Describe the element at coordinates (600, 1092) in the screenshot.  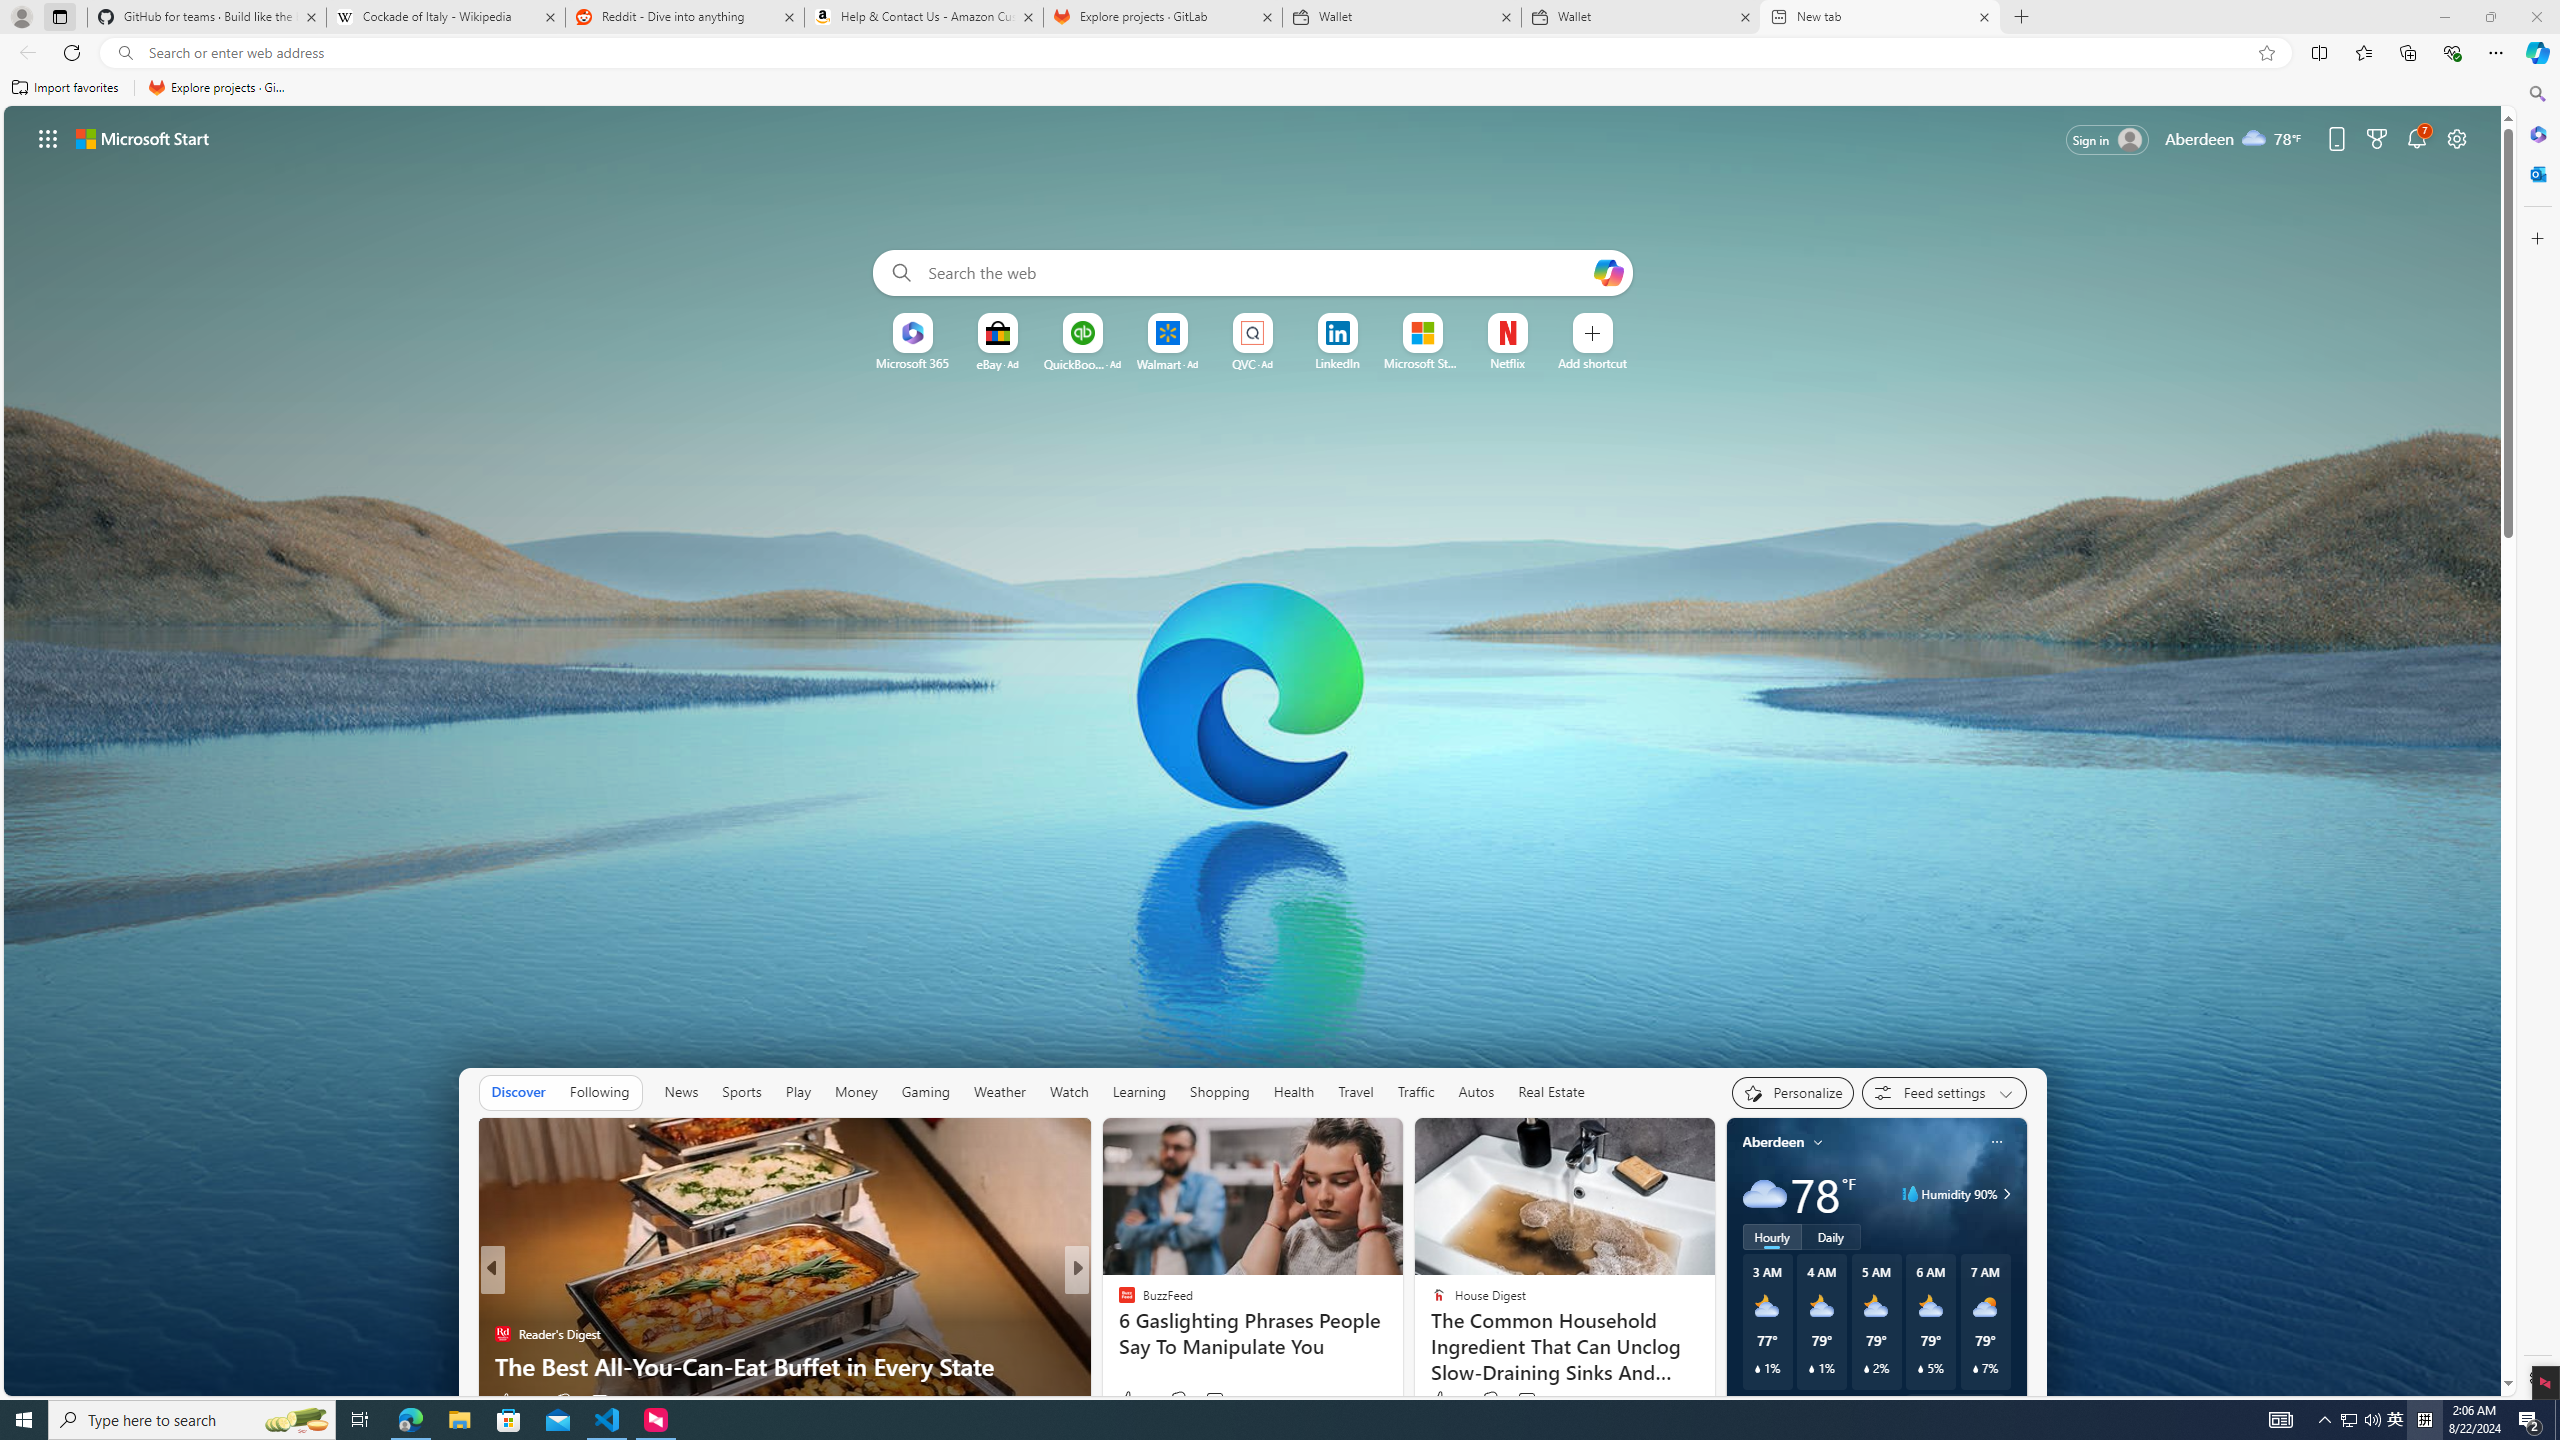
I see `Following` at that location.